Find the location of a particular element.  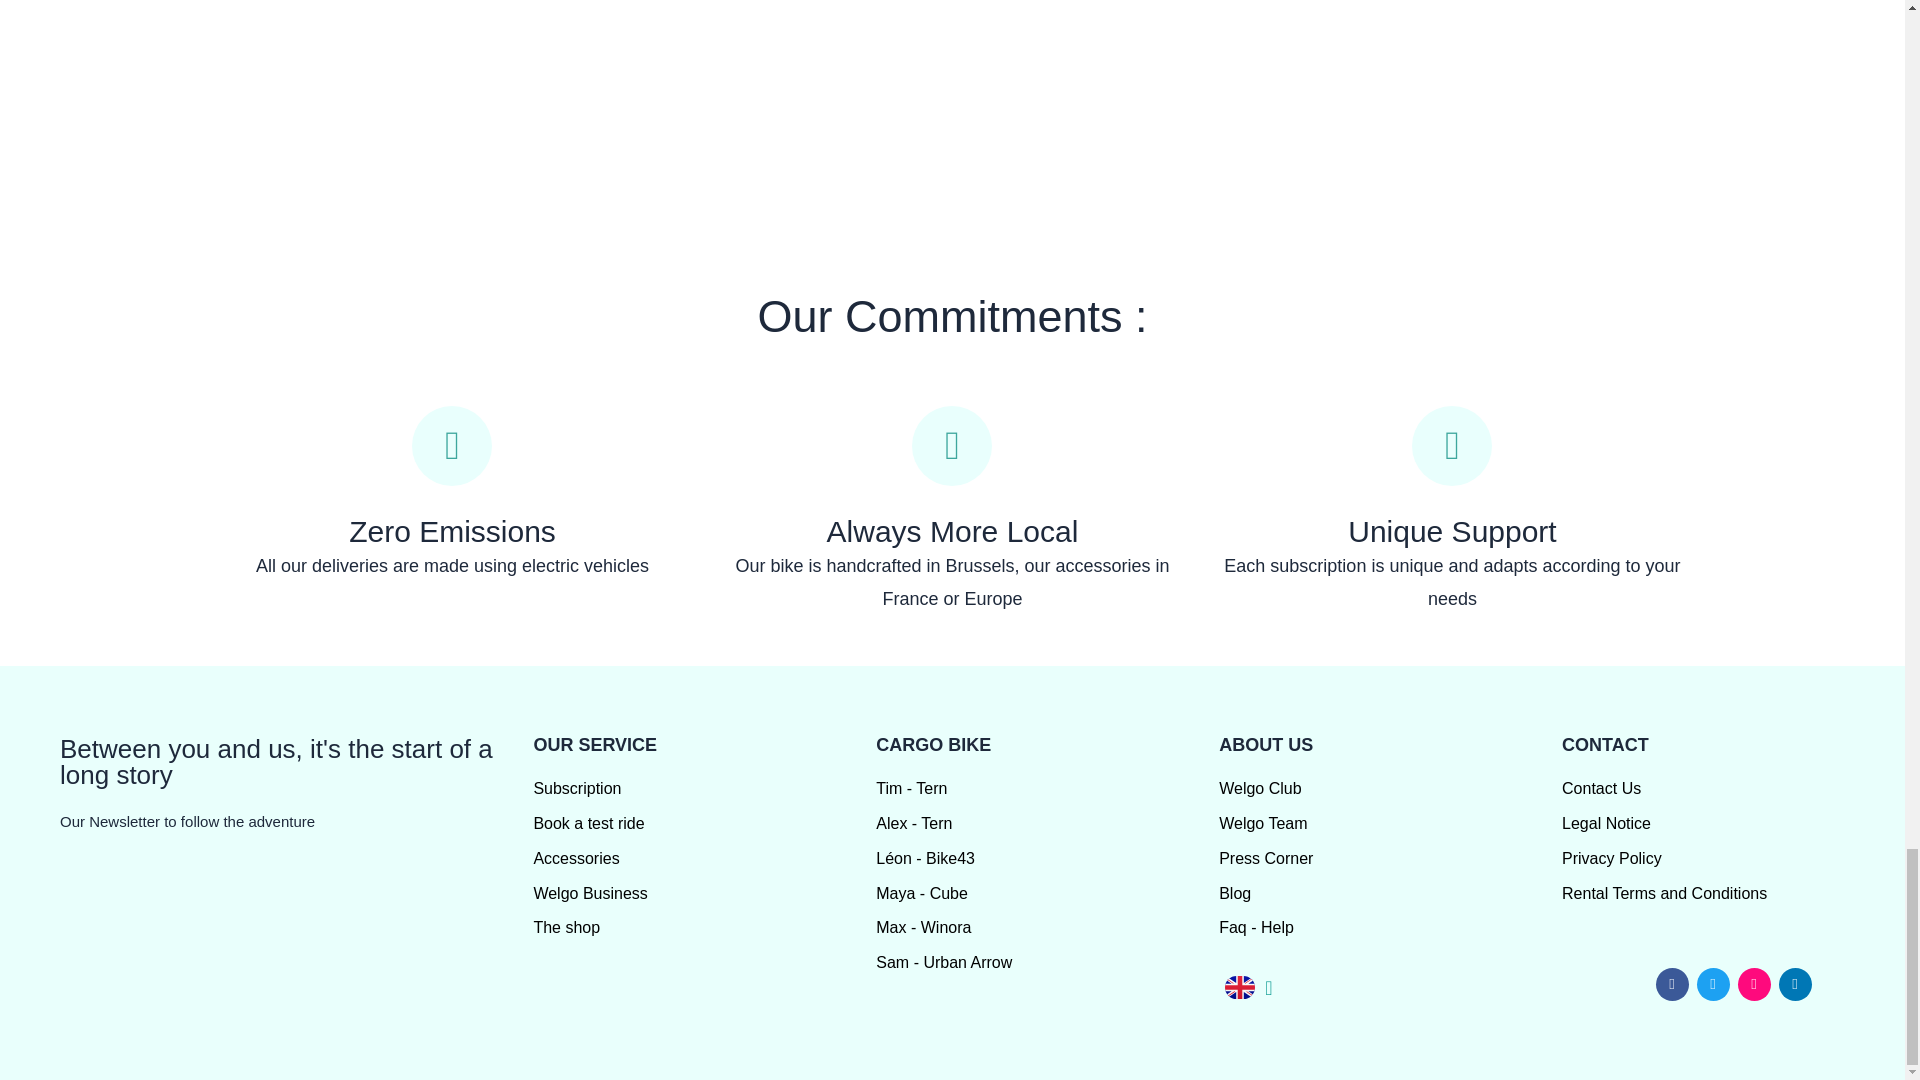

Newsletter is located at coordinates (286, 920).